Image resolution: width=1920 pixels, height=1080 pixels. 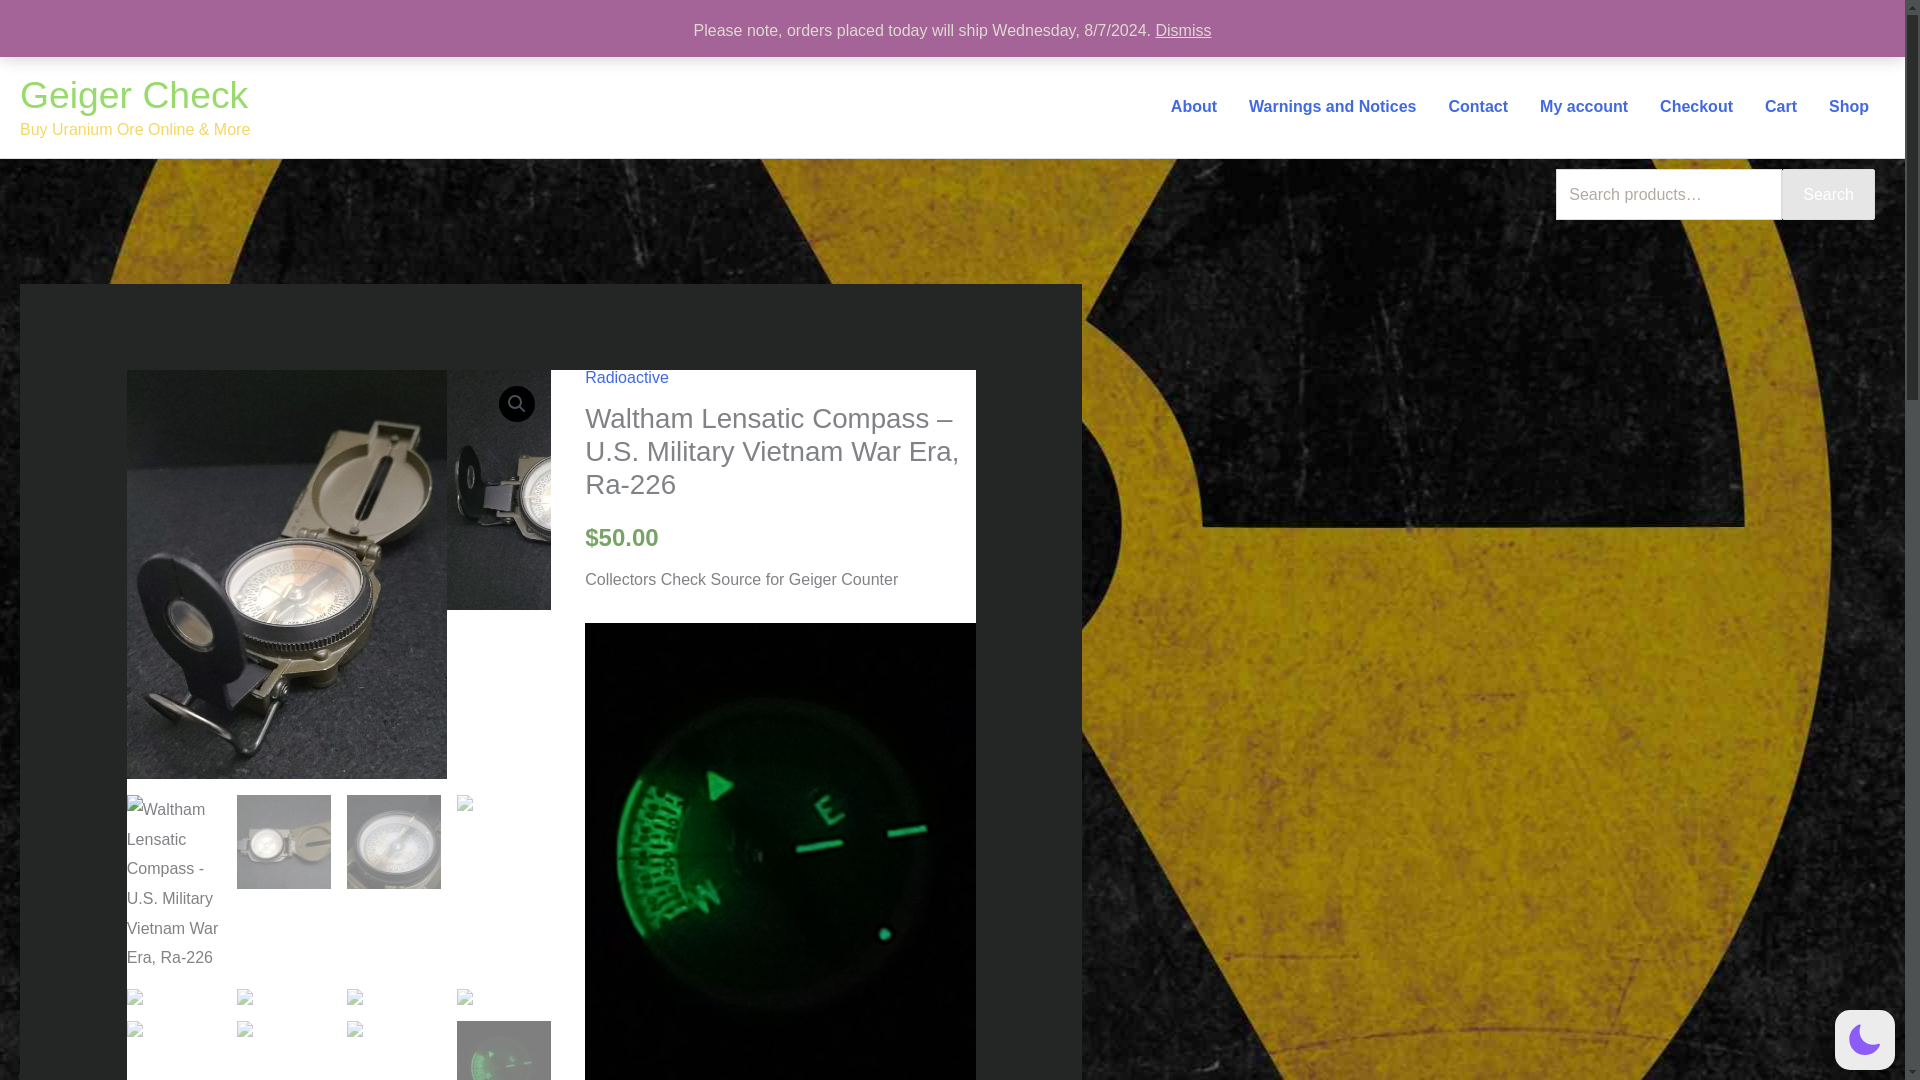 What do you see at coordinates (1194, 106) in the screenshot?
I see `About` at bounding box center [1194, 106].